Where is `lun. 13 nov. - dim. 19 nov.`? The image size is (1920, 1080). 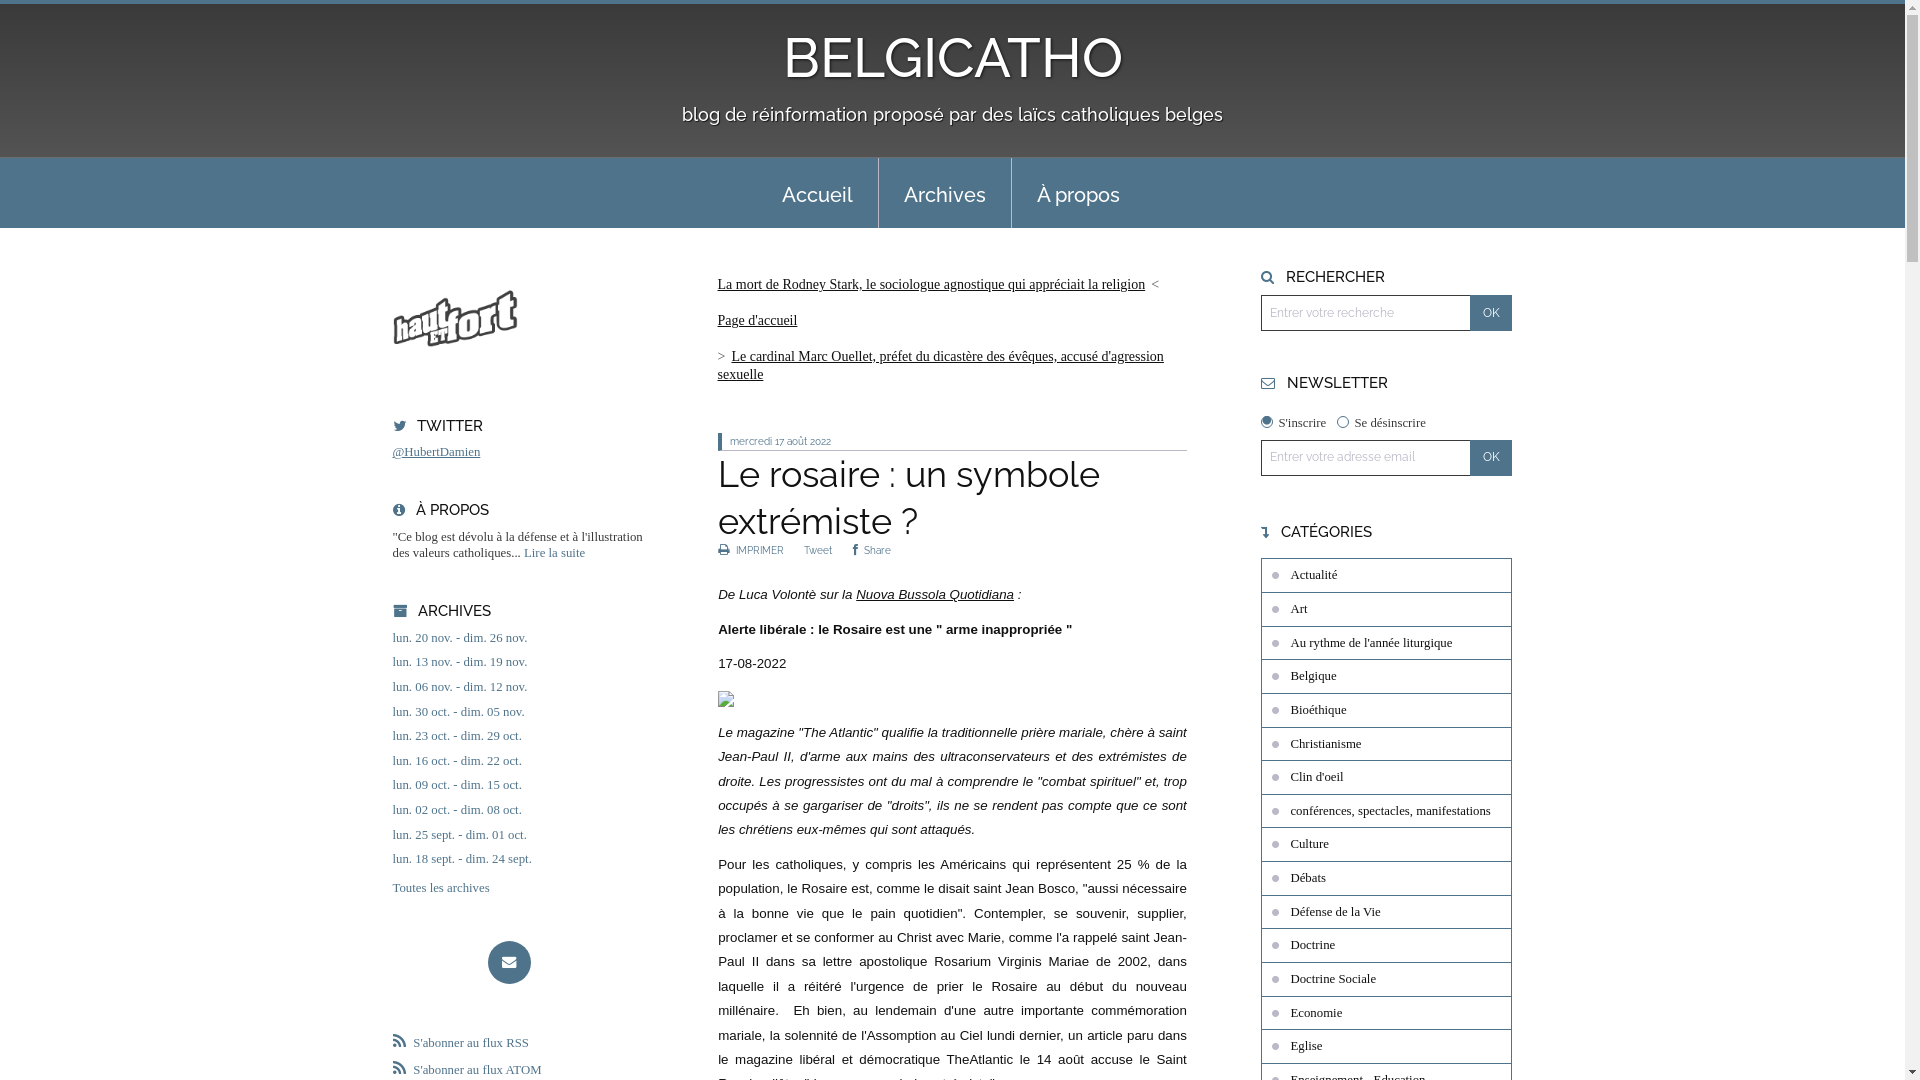 lun. 13 nov. - dim. 19 nov. is located at coordinates (518, 662).